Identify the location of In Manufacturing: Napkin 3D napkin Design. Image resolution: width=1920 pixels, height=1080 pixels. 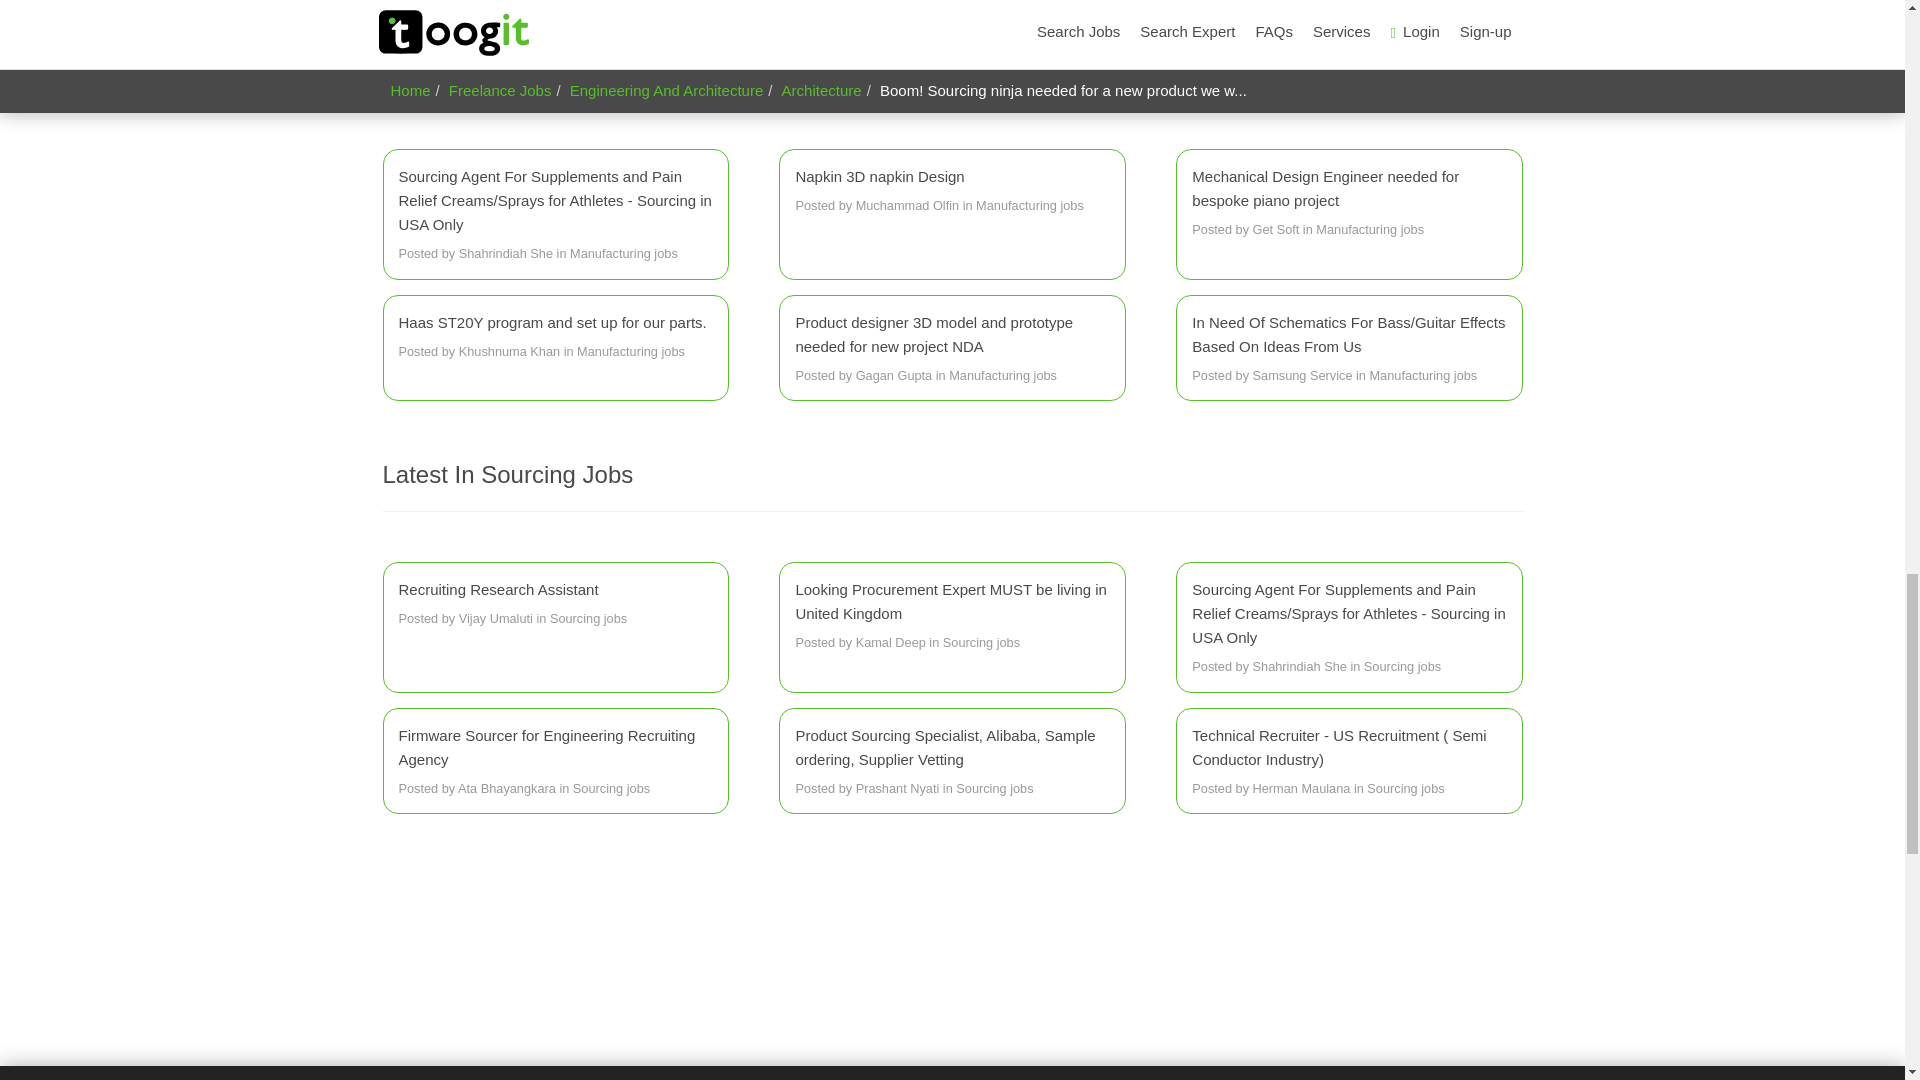
(952, 191).